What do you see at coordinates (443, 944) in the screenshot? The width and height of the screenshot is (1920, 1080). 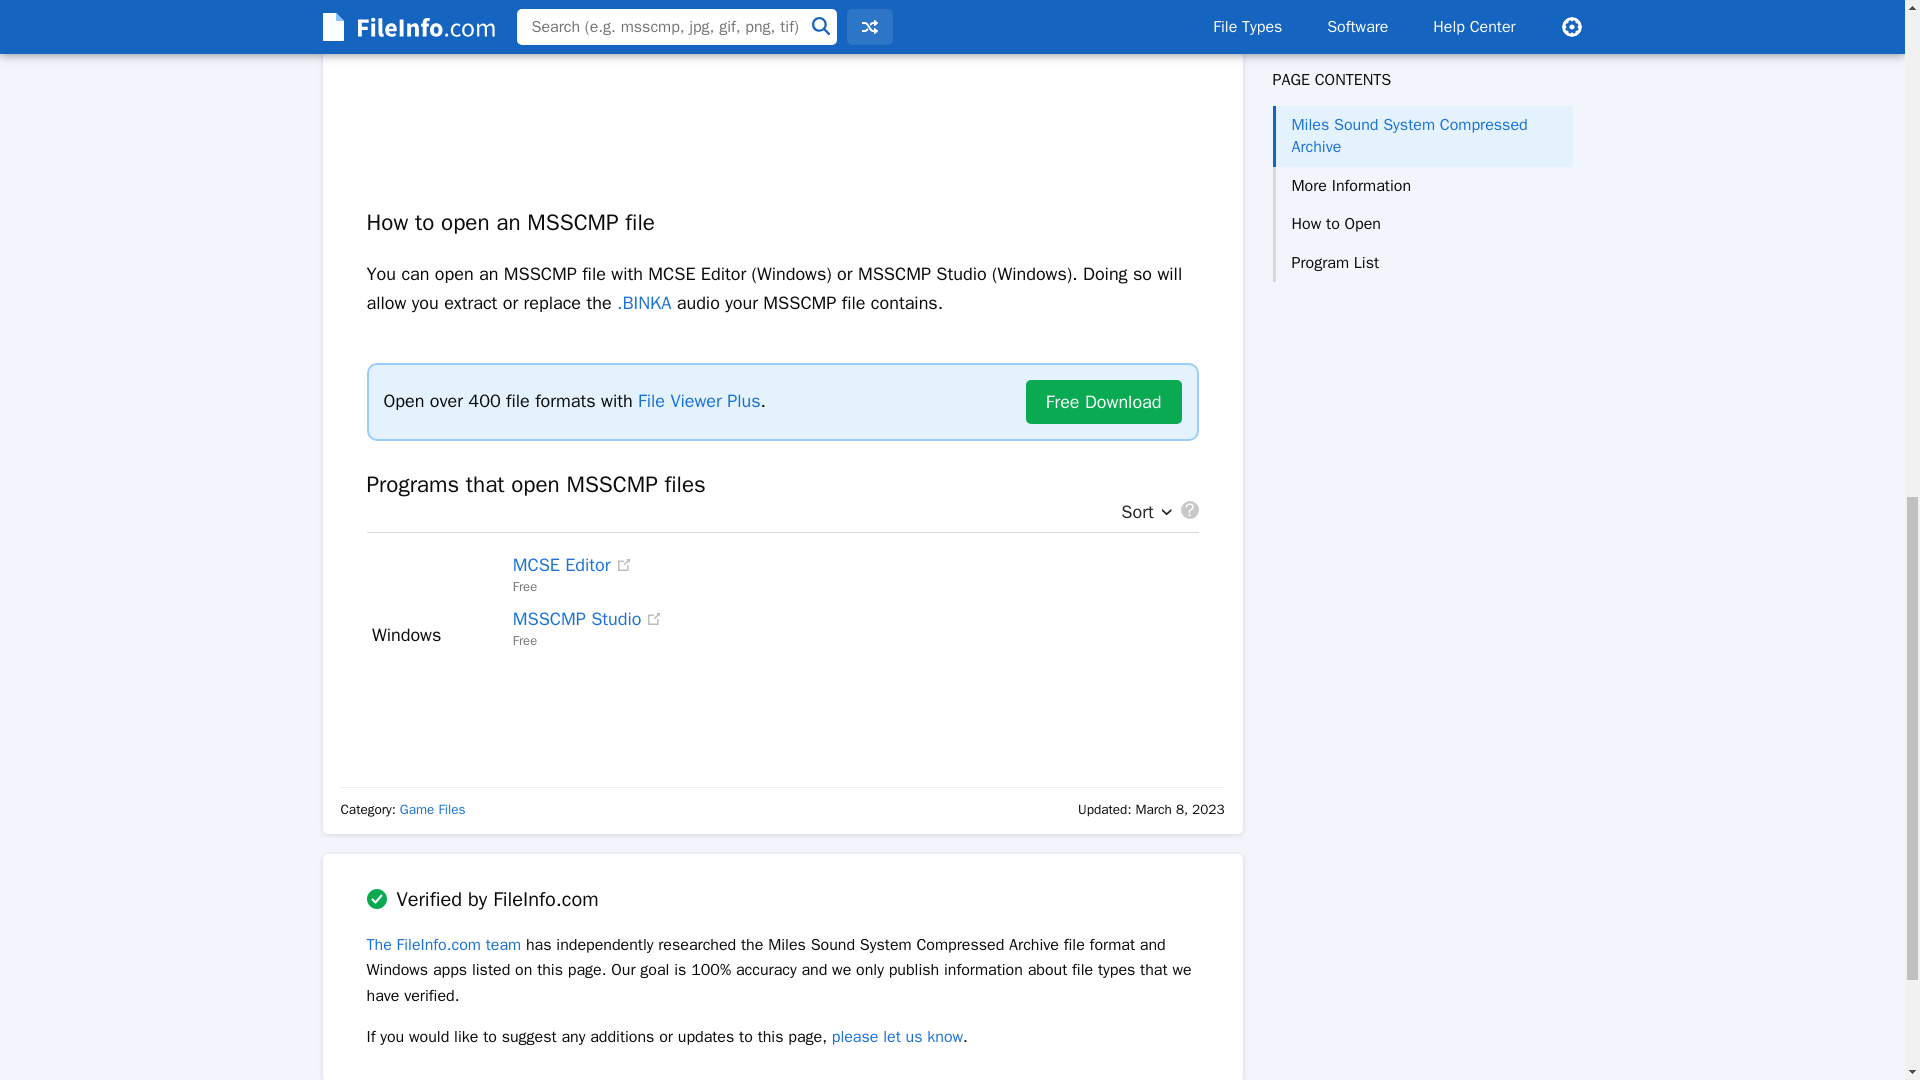 I see `The FileInfo.com team` at bounding box center [443, 944].